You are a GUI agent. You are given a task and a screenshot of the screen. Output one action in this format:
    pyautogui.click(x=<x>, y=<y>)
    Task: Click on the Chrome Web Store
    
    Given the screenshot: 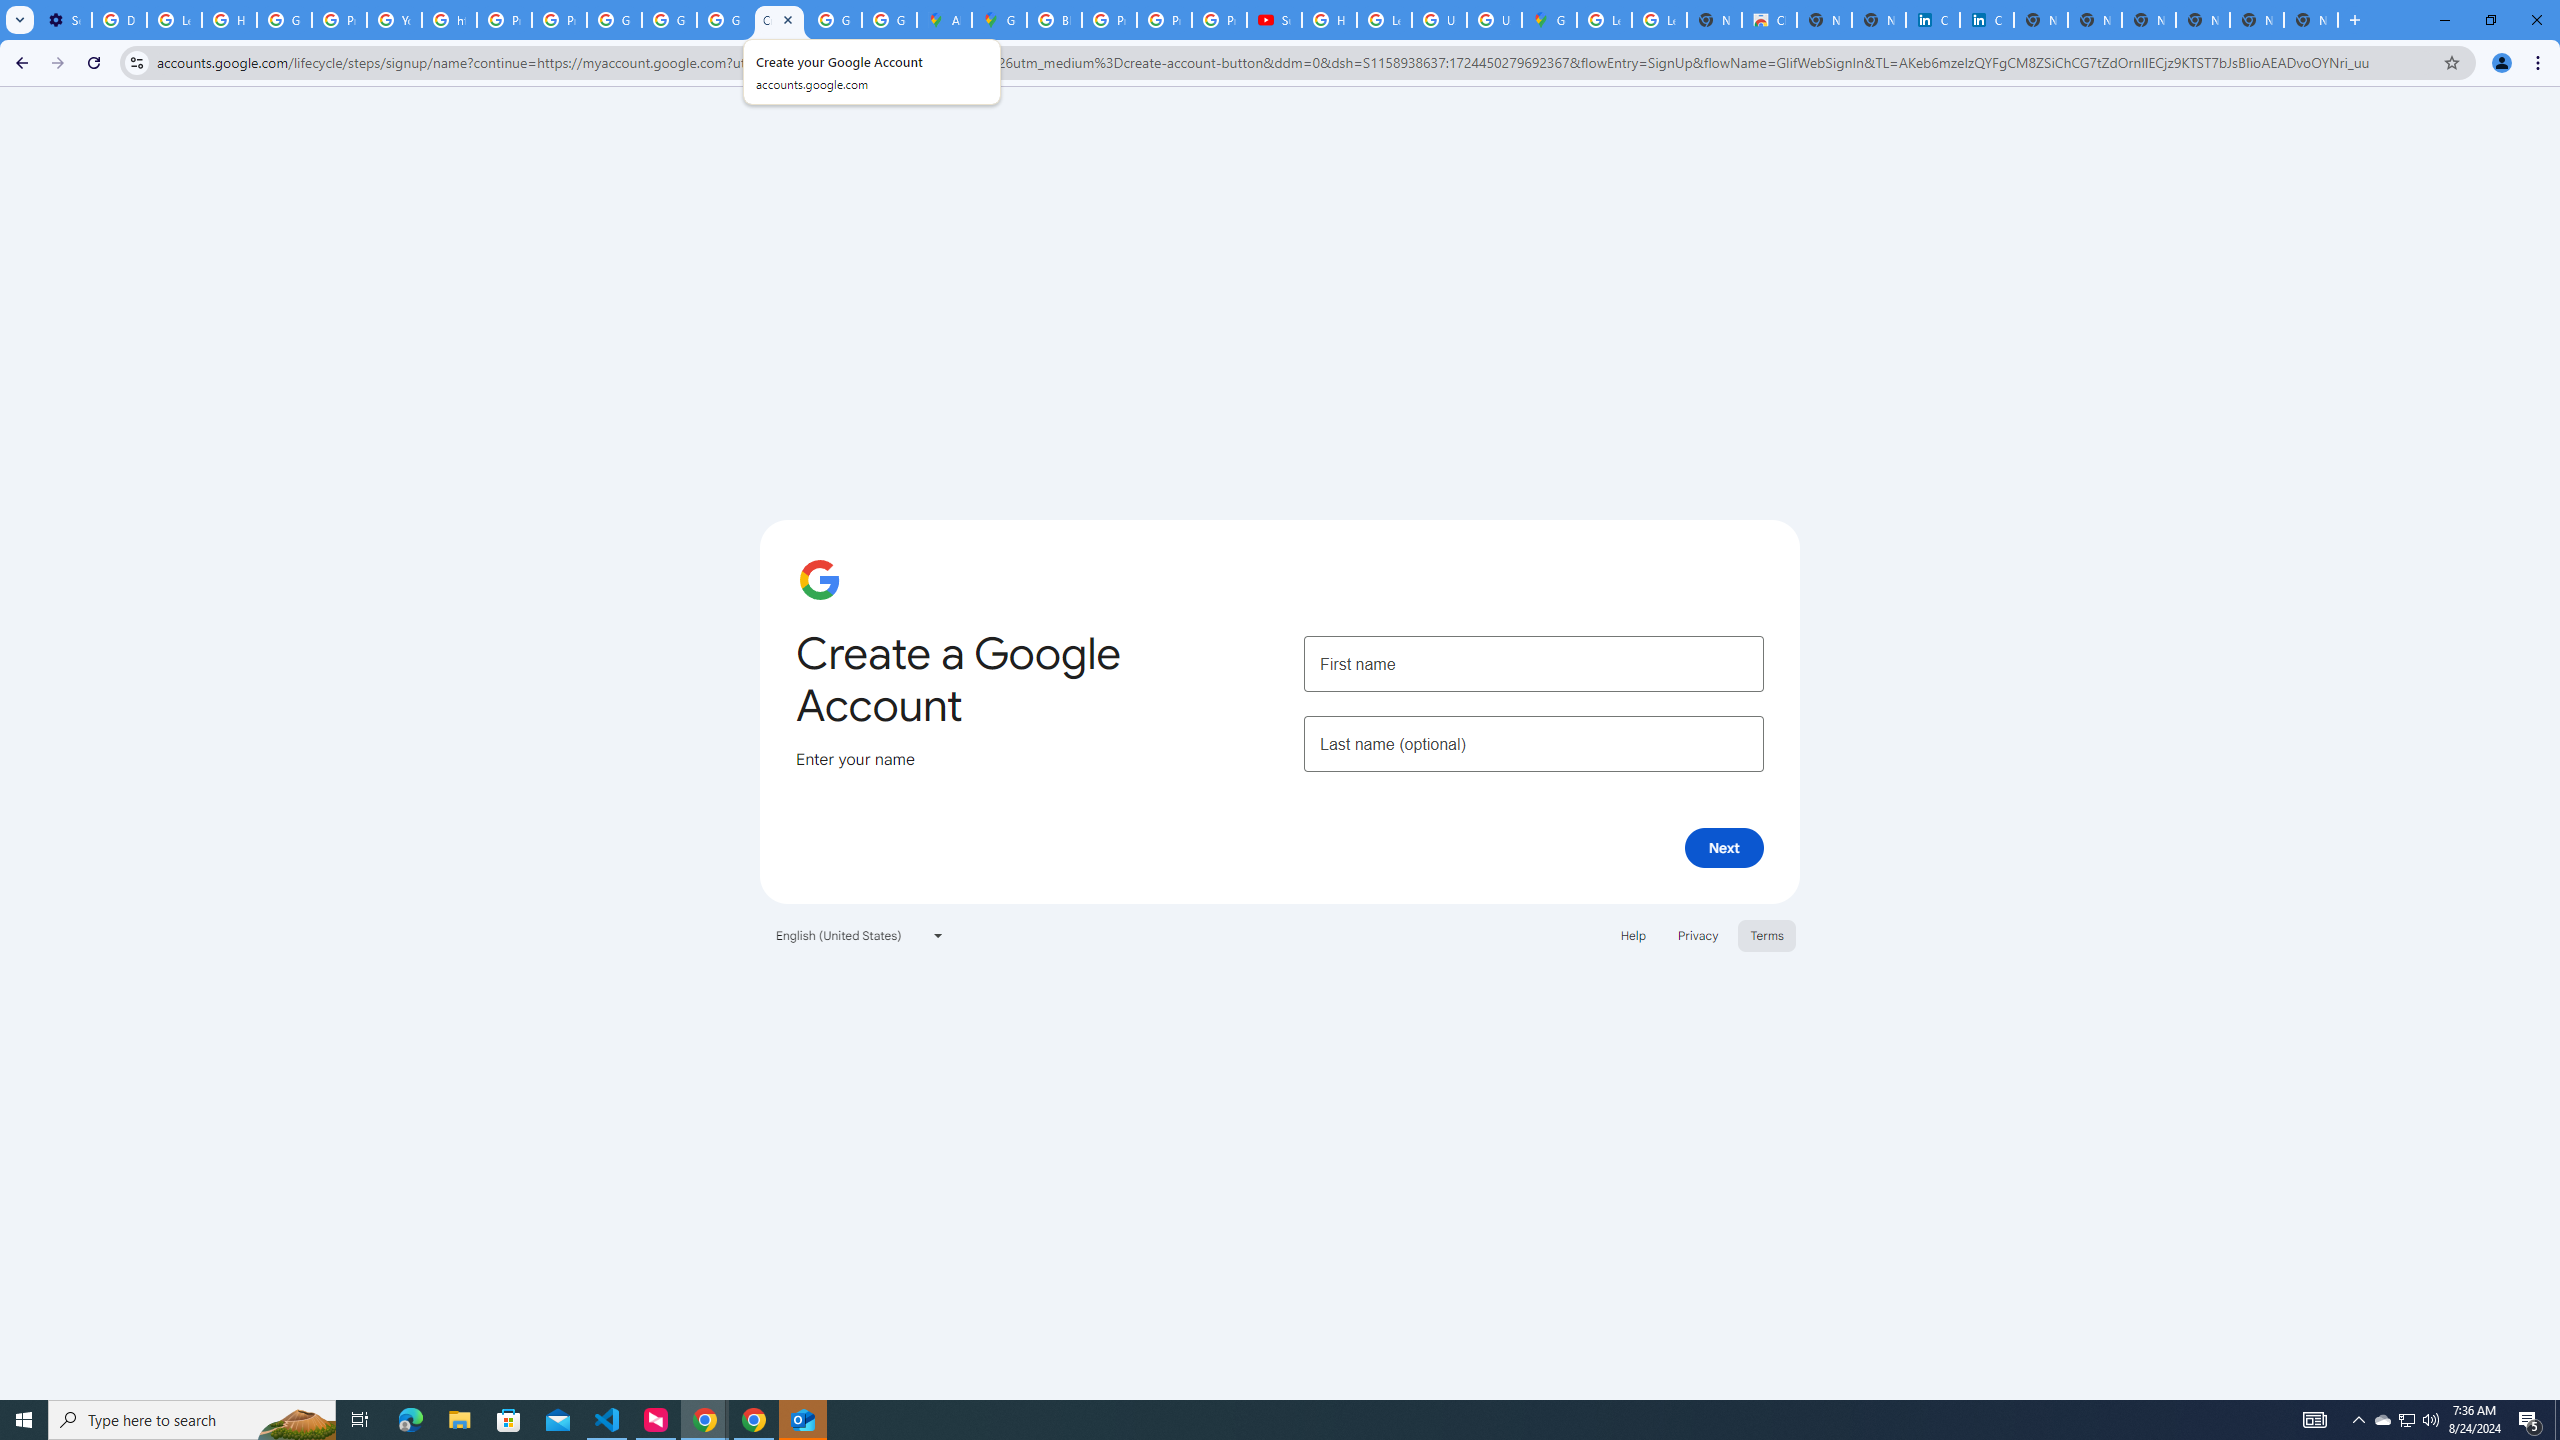 What is the action you would take?
    pyautogui.click(x=1768, y=20)
    